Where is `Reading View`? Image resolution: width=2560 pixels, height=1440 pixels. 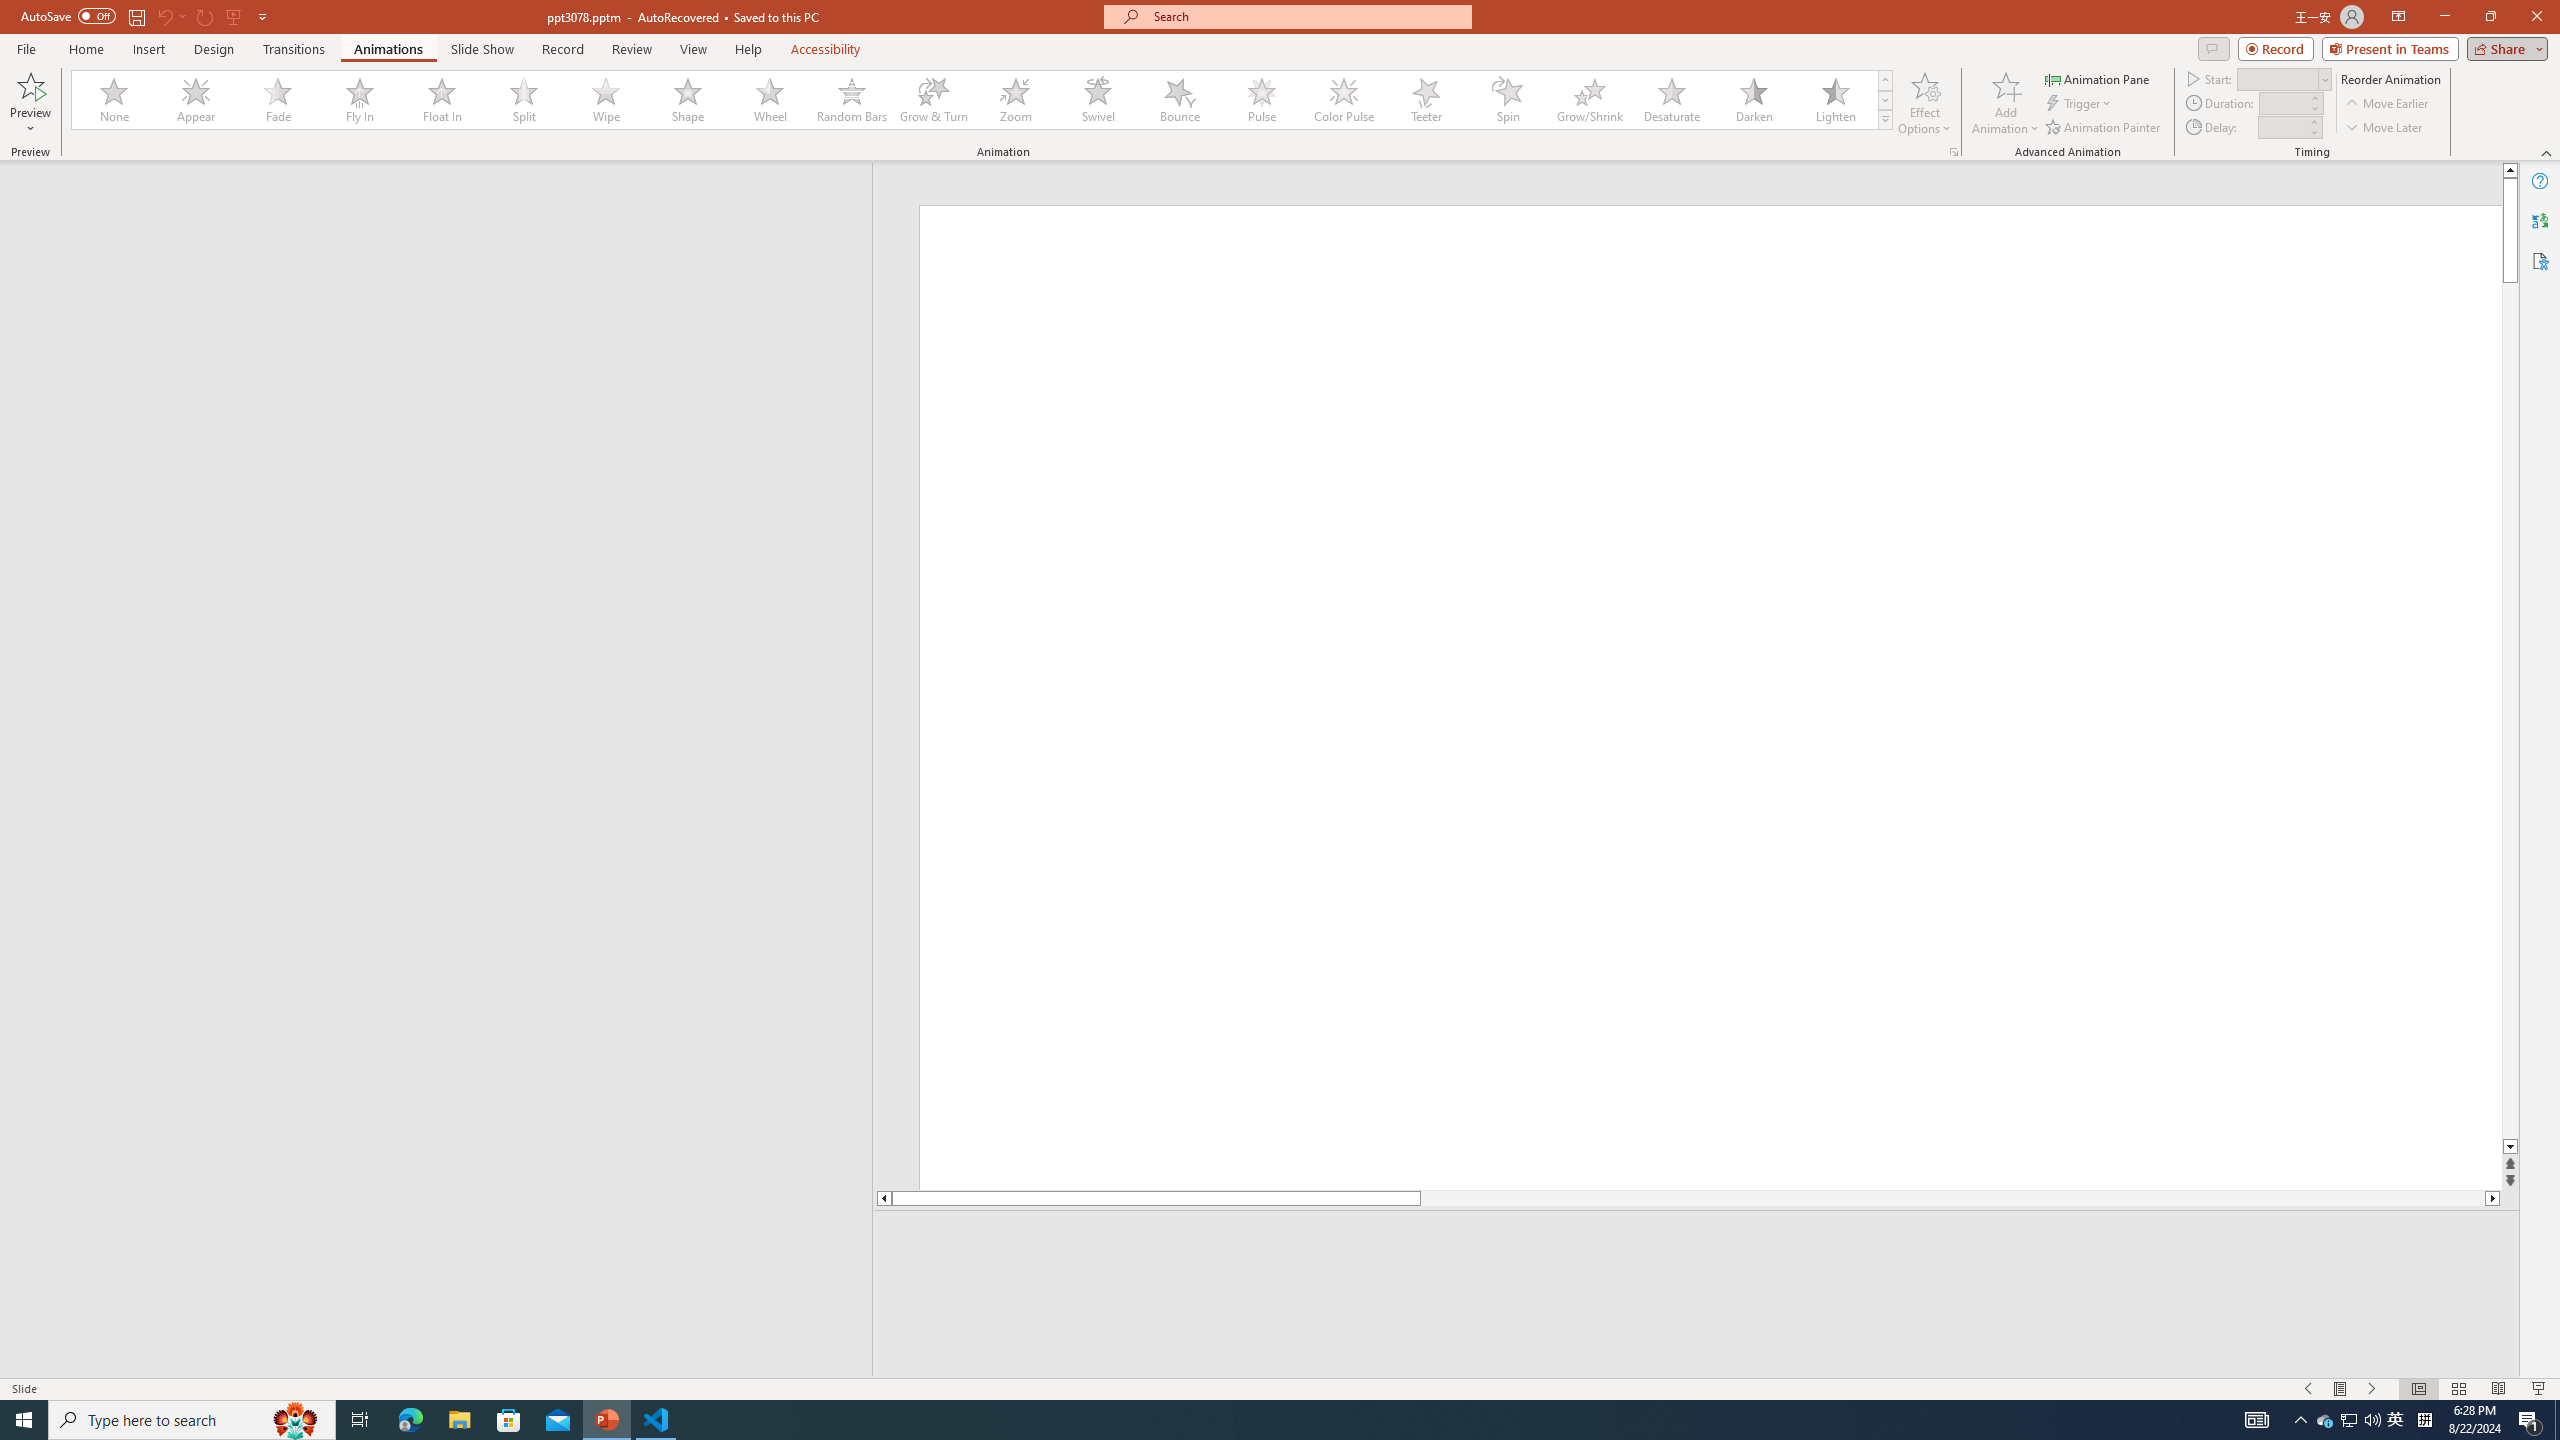
Reading View is located at coordinates (2498, 1389).